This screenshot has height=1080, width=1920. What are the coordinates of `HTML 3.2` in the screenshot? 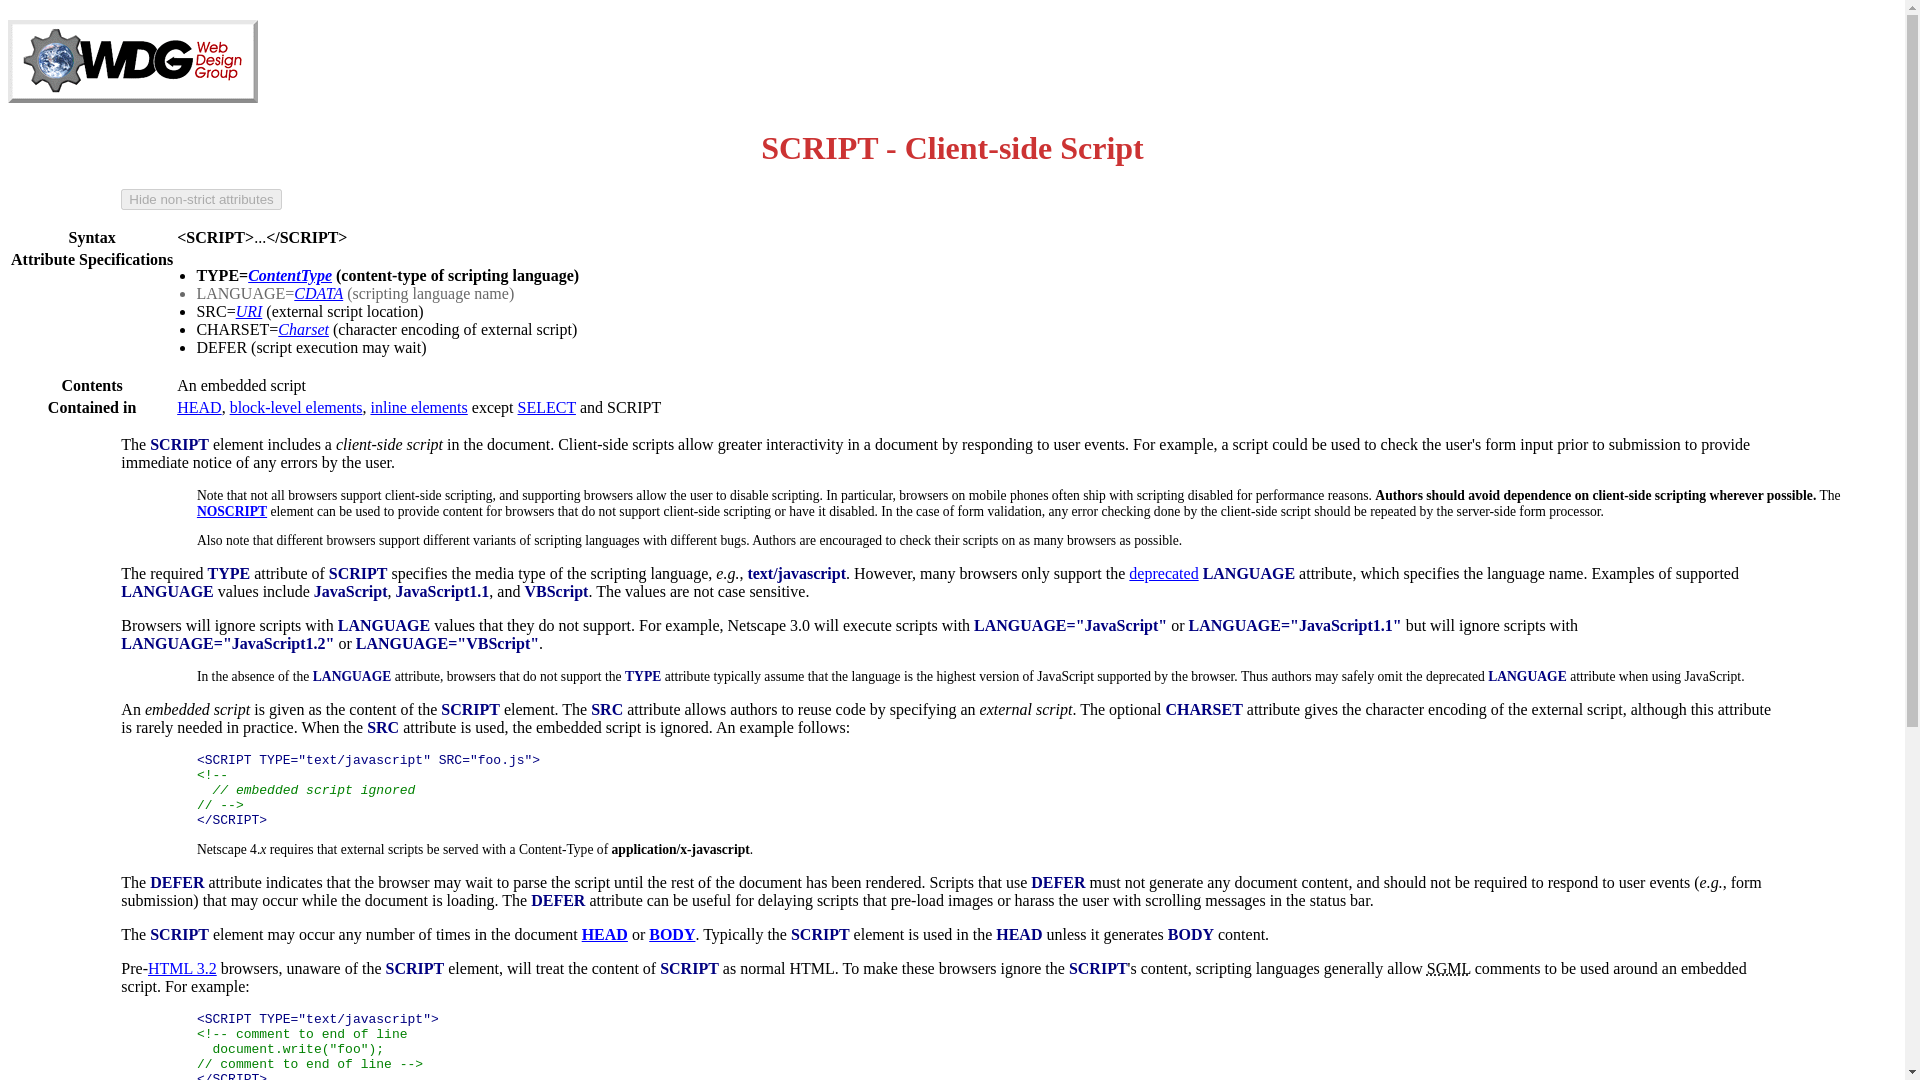 It's located at (182, 968).